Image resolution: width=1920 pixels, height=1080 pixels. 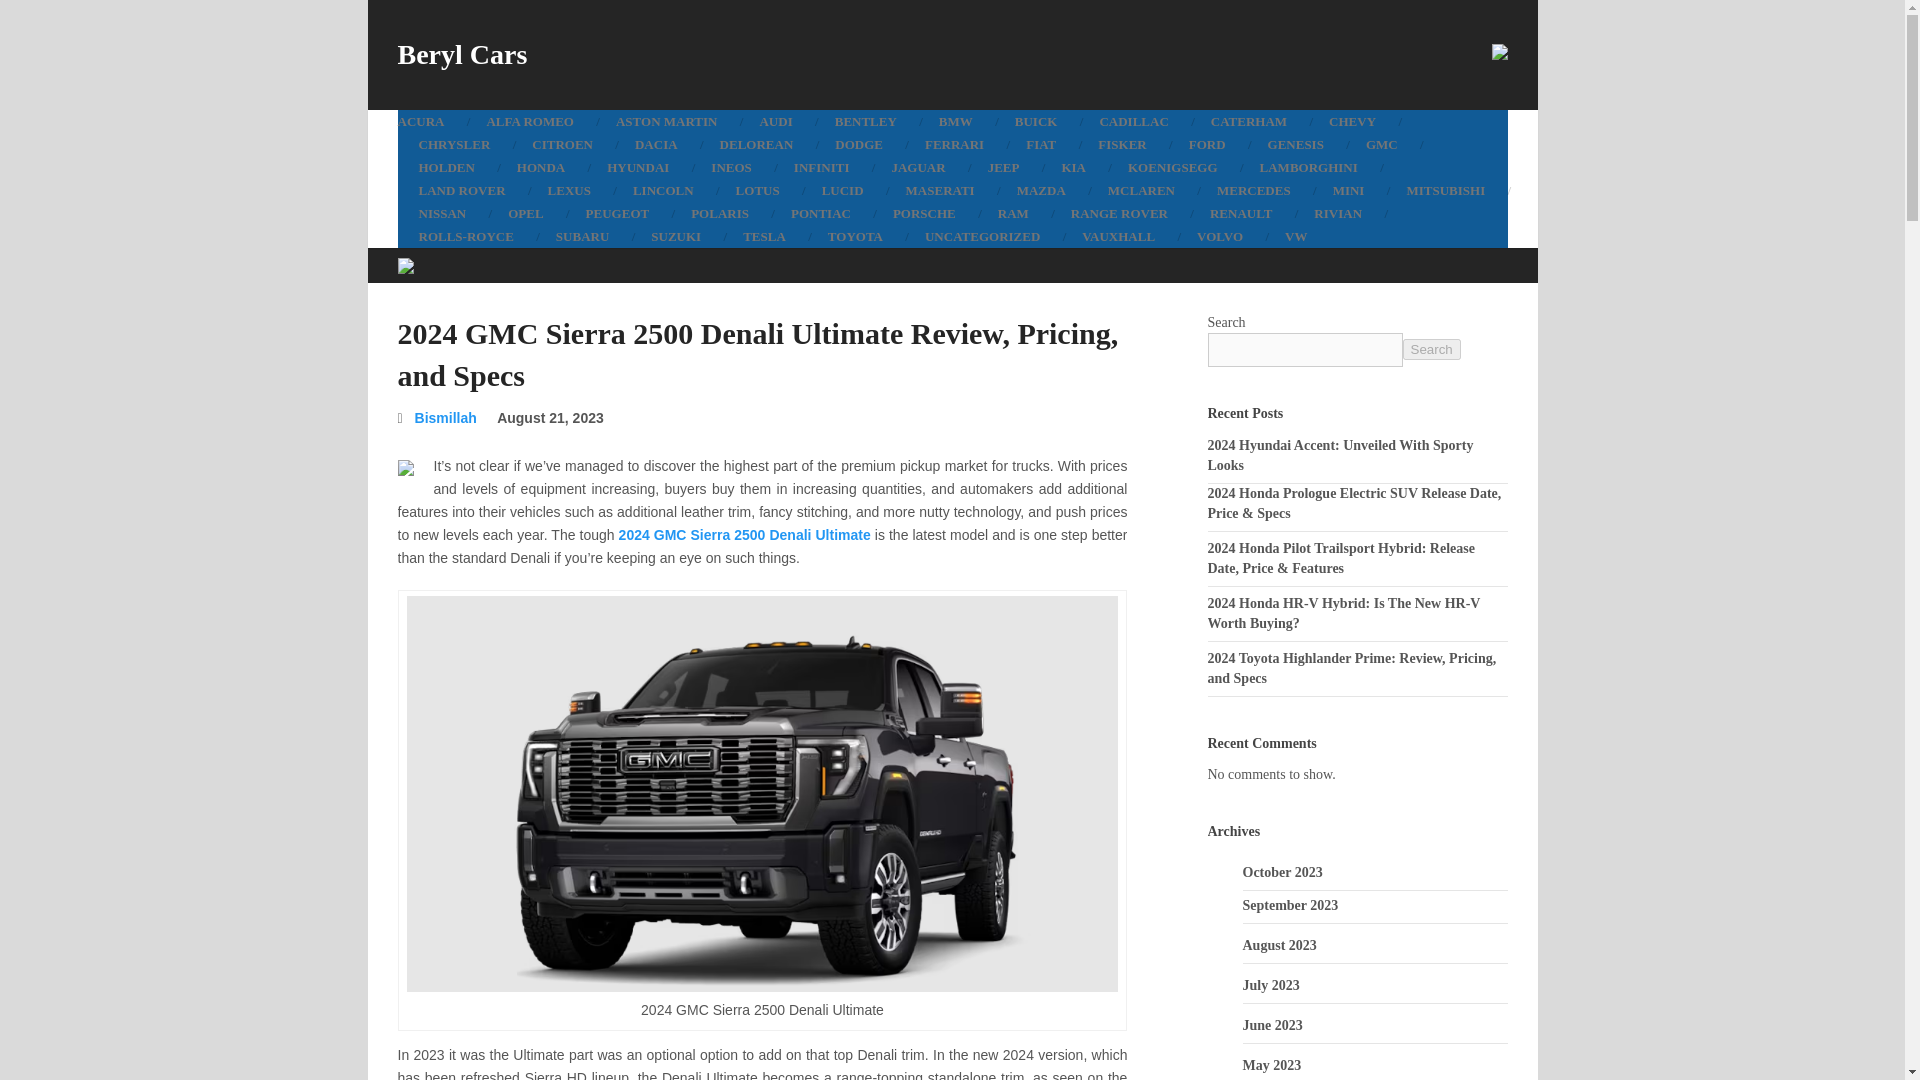 I want to click on INFINITI, so click(x=822, y=167).